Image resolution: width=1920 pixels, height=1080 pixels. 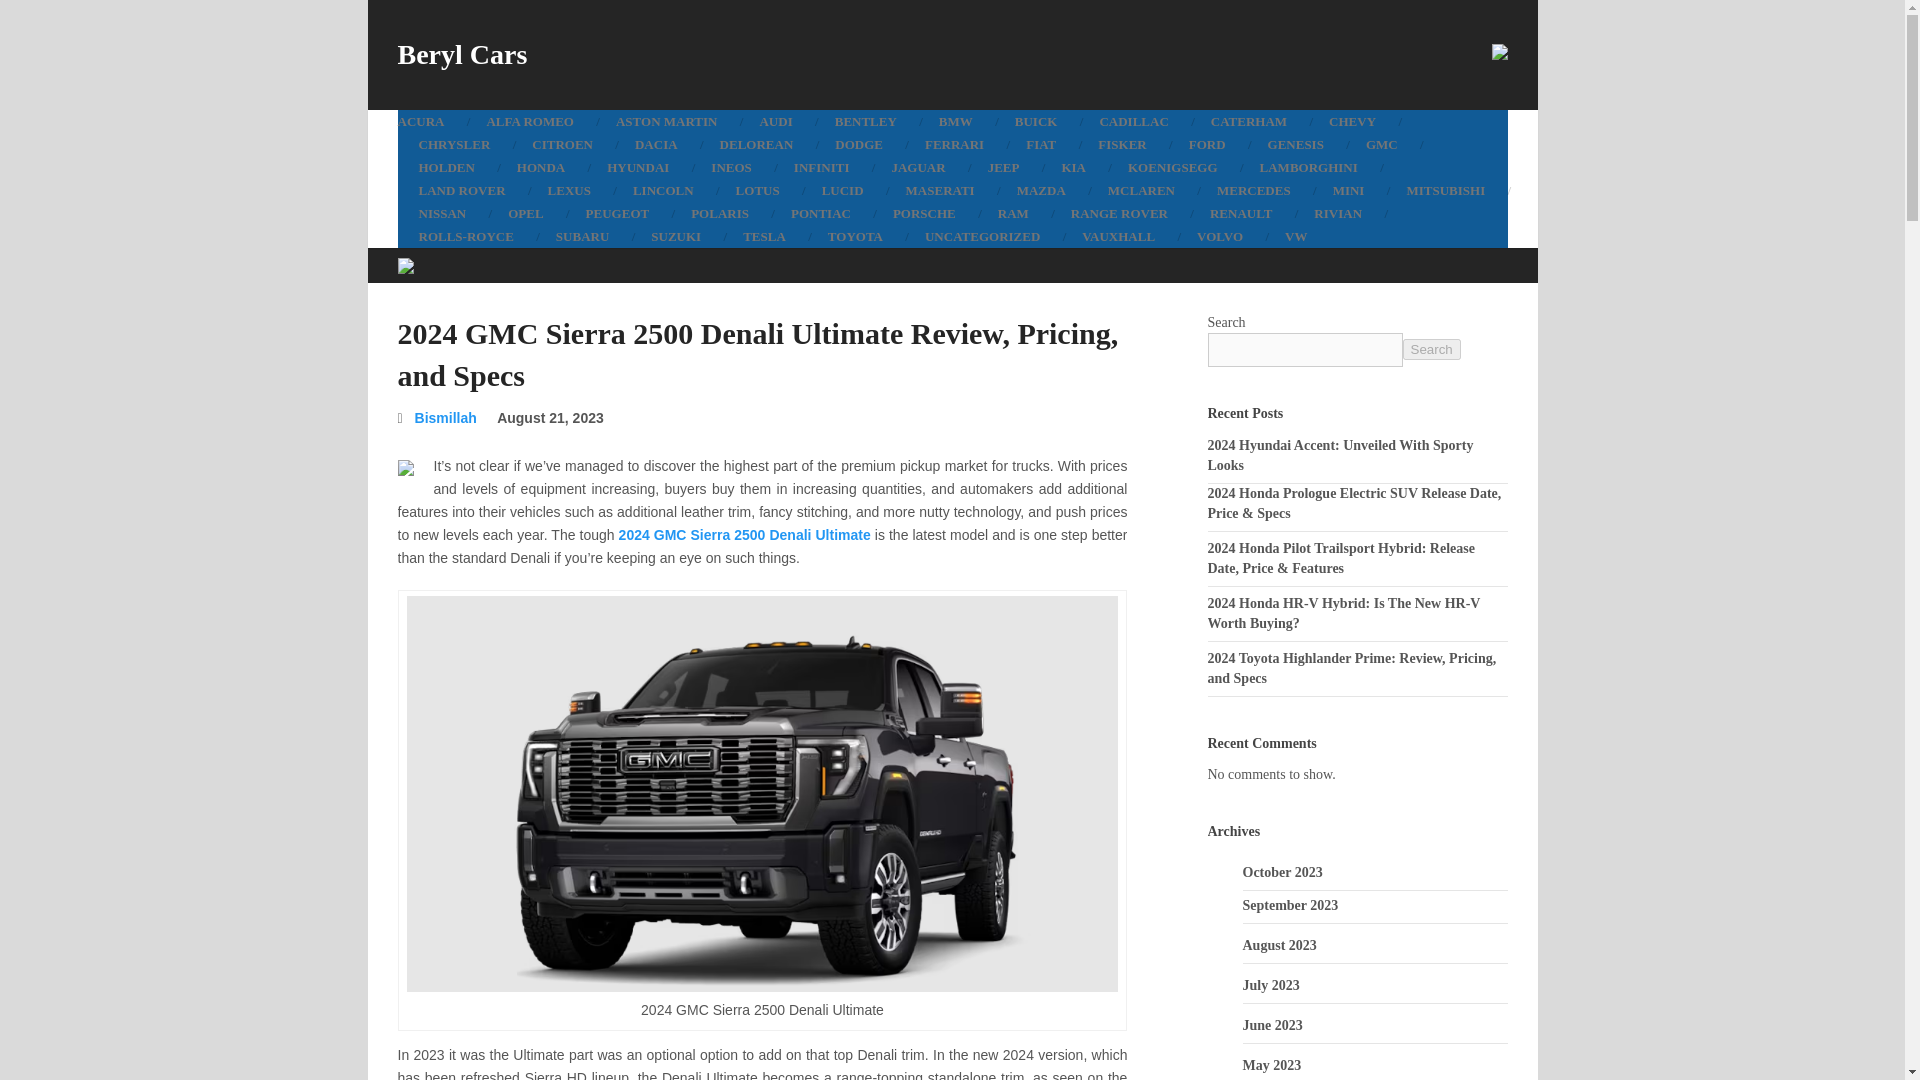 I want to click on INFINITI, so click(x=822, y=167).